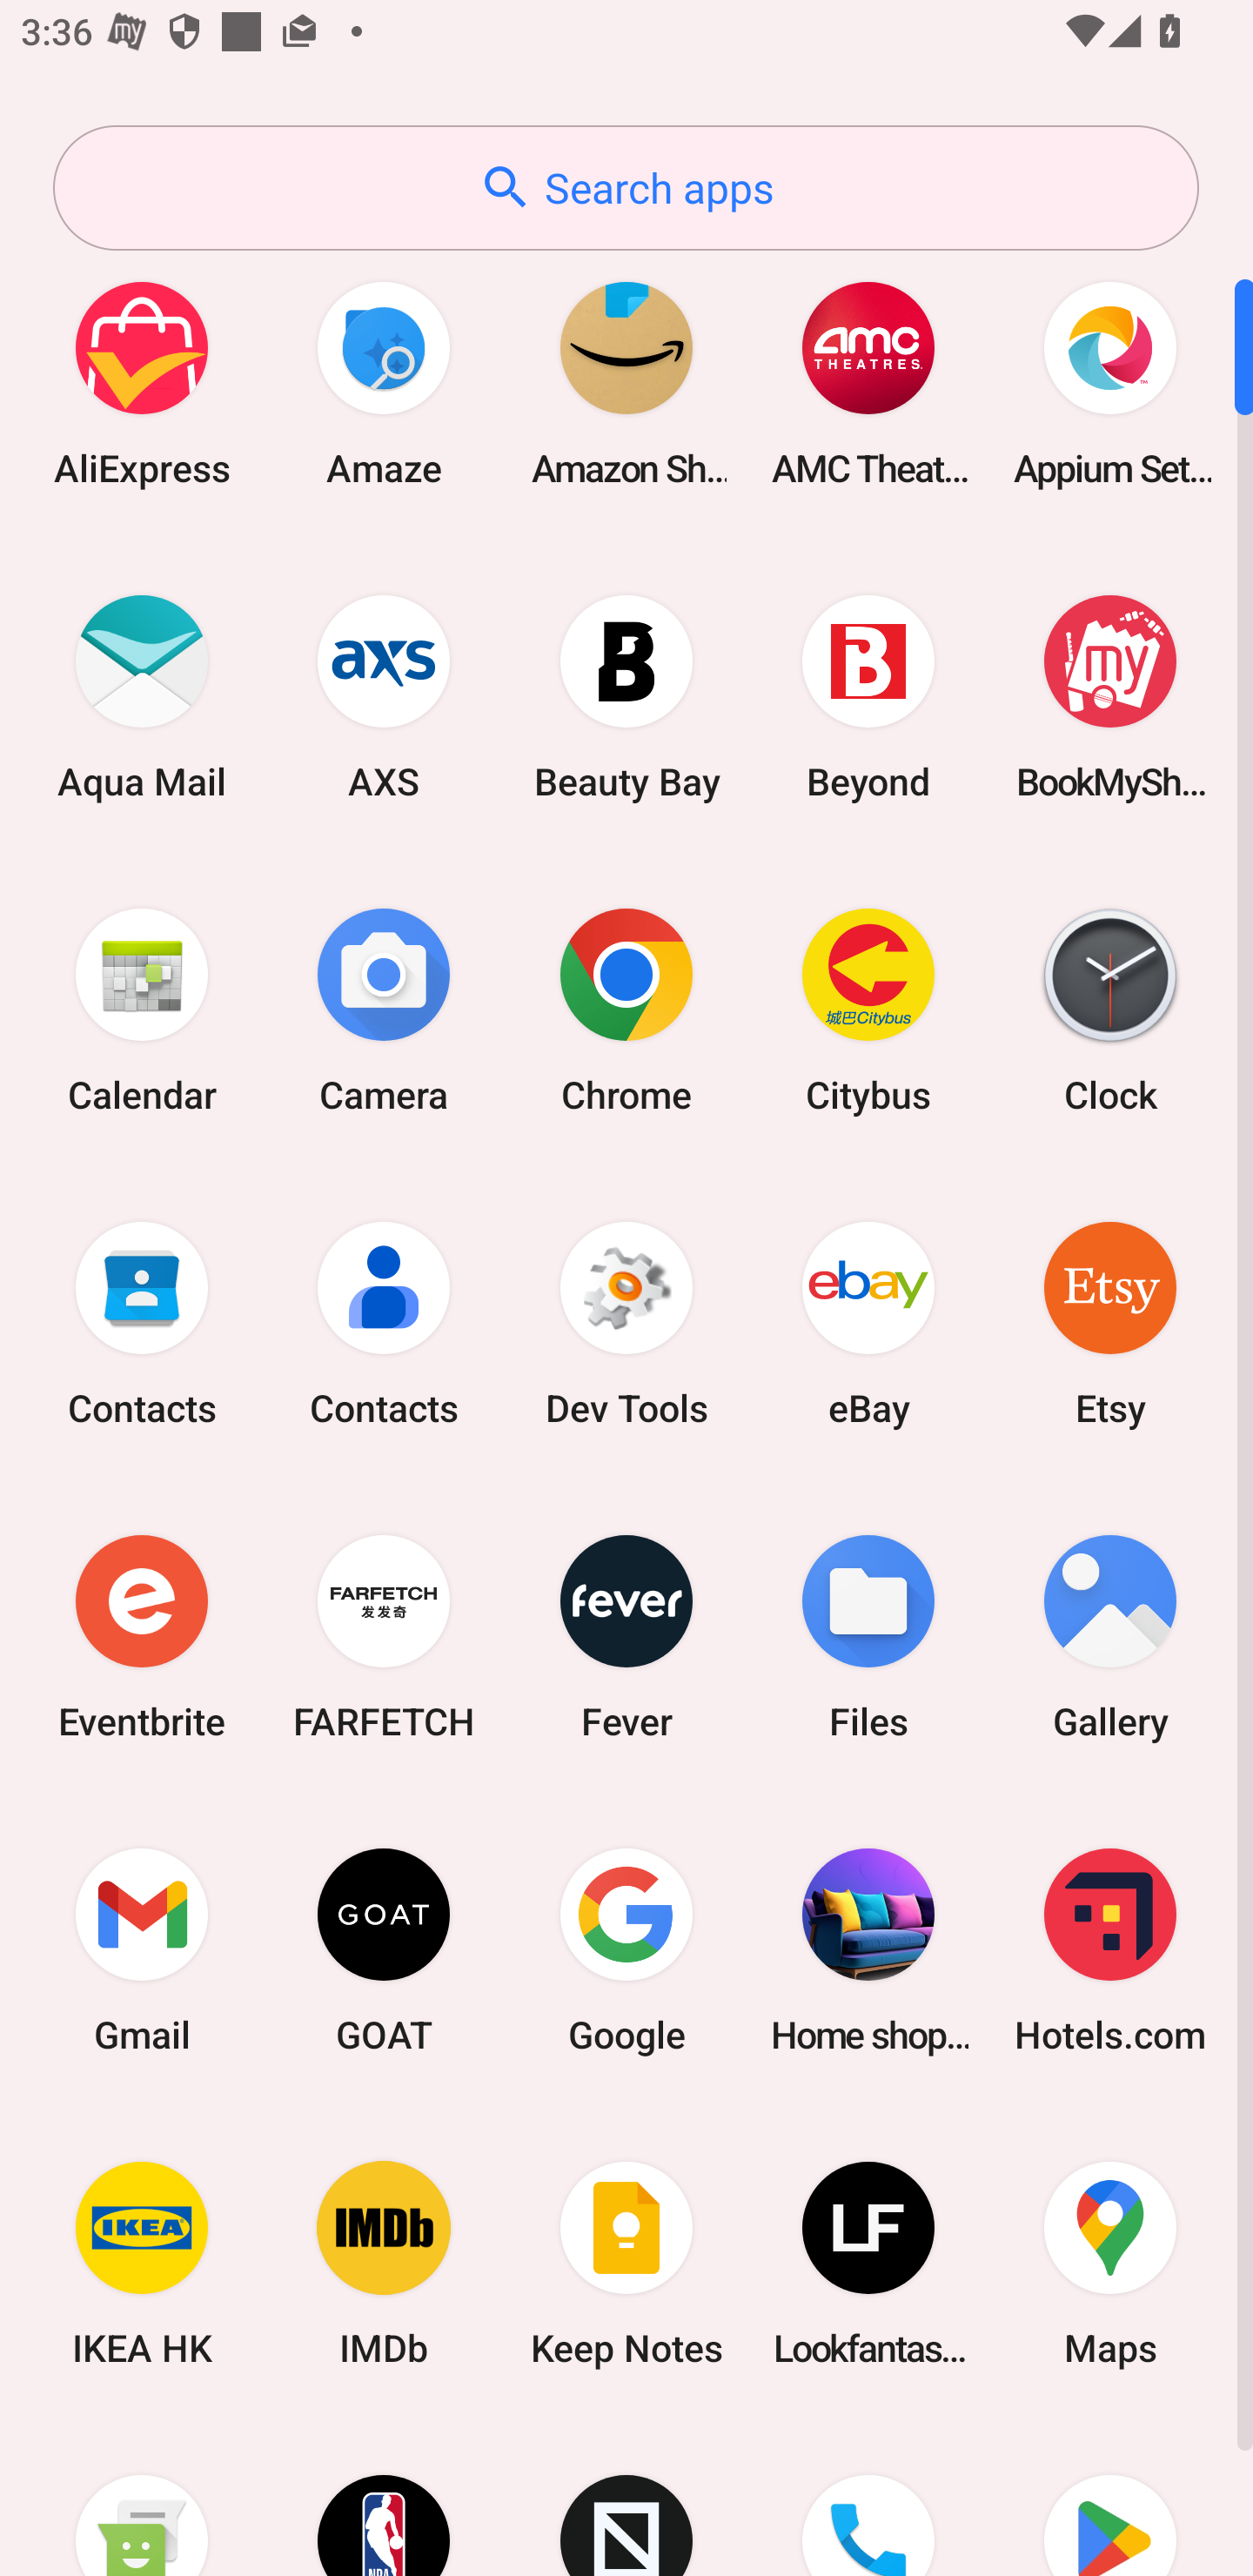 The image size is (1253, 2576). I want to click on AMC Theatres, so click(868, 383).